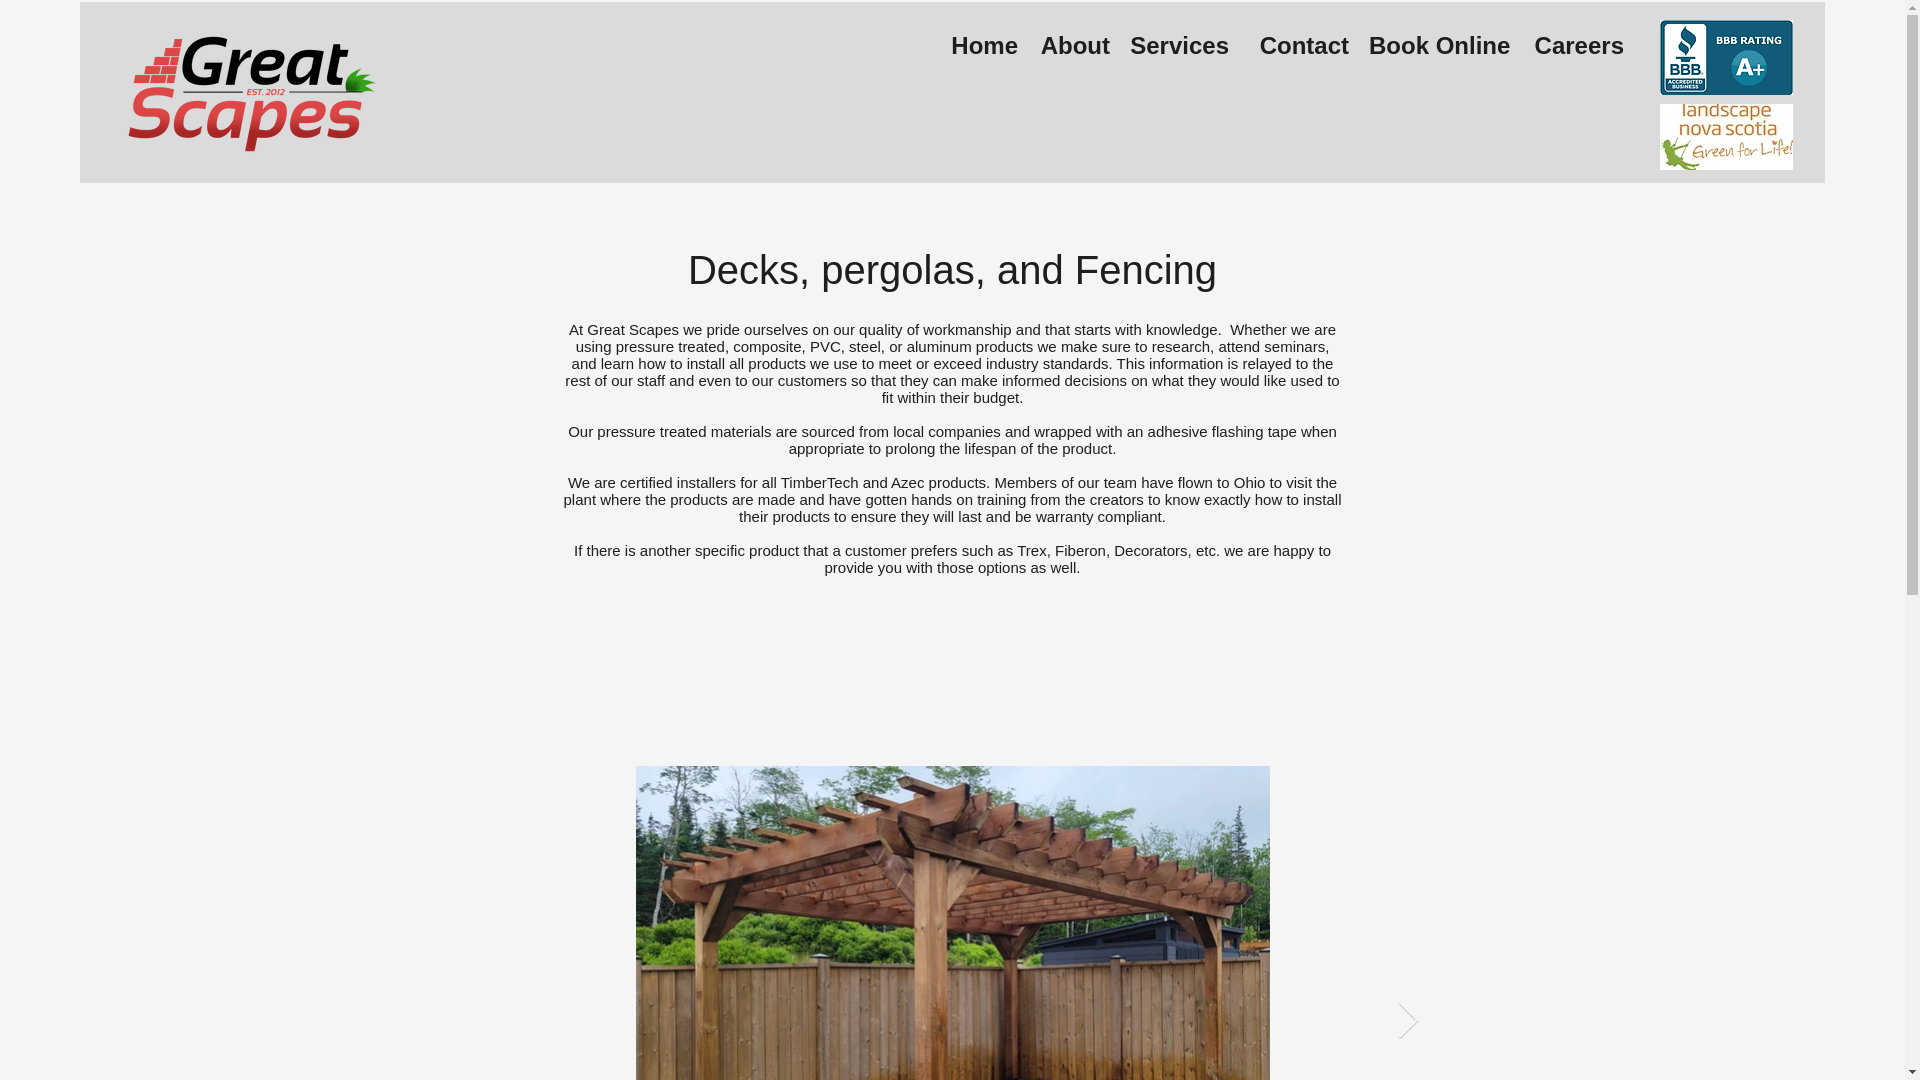 The image size is (1920, 1080). What do you see at coordinates (1576, 46) in the screenshot?
I see `Careers` at bounding box center [1576, 46].